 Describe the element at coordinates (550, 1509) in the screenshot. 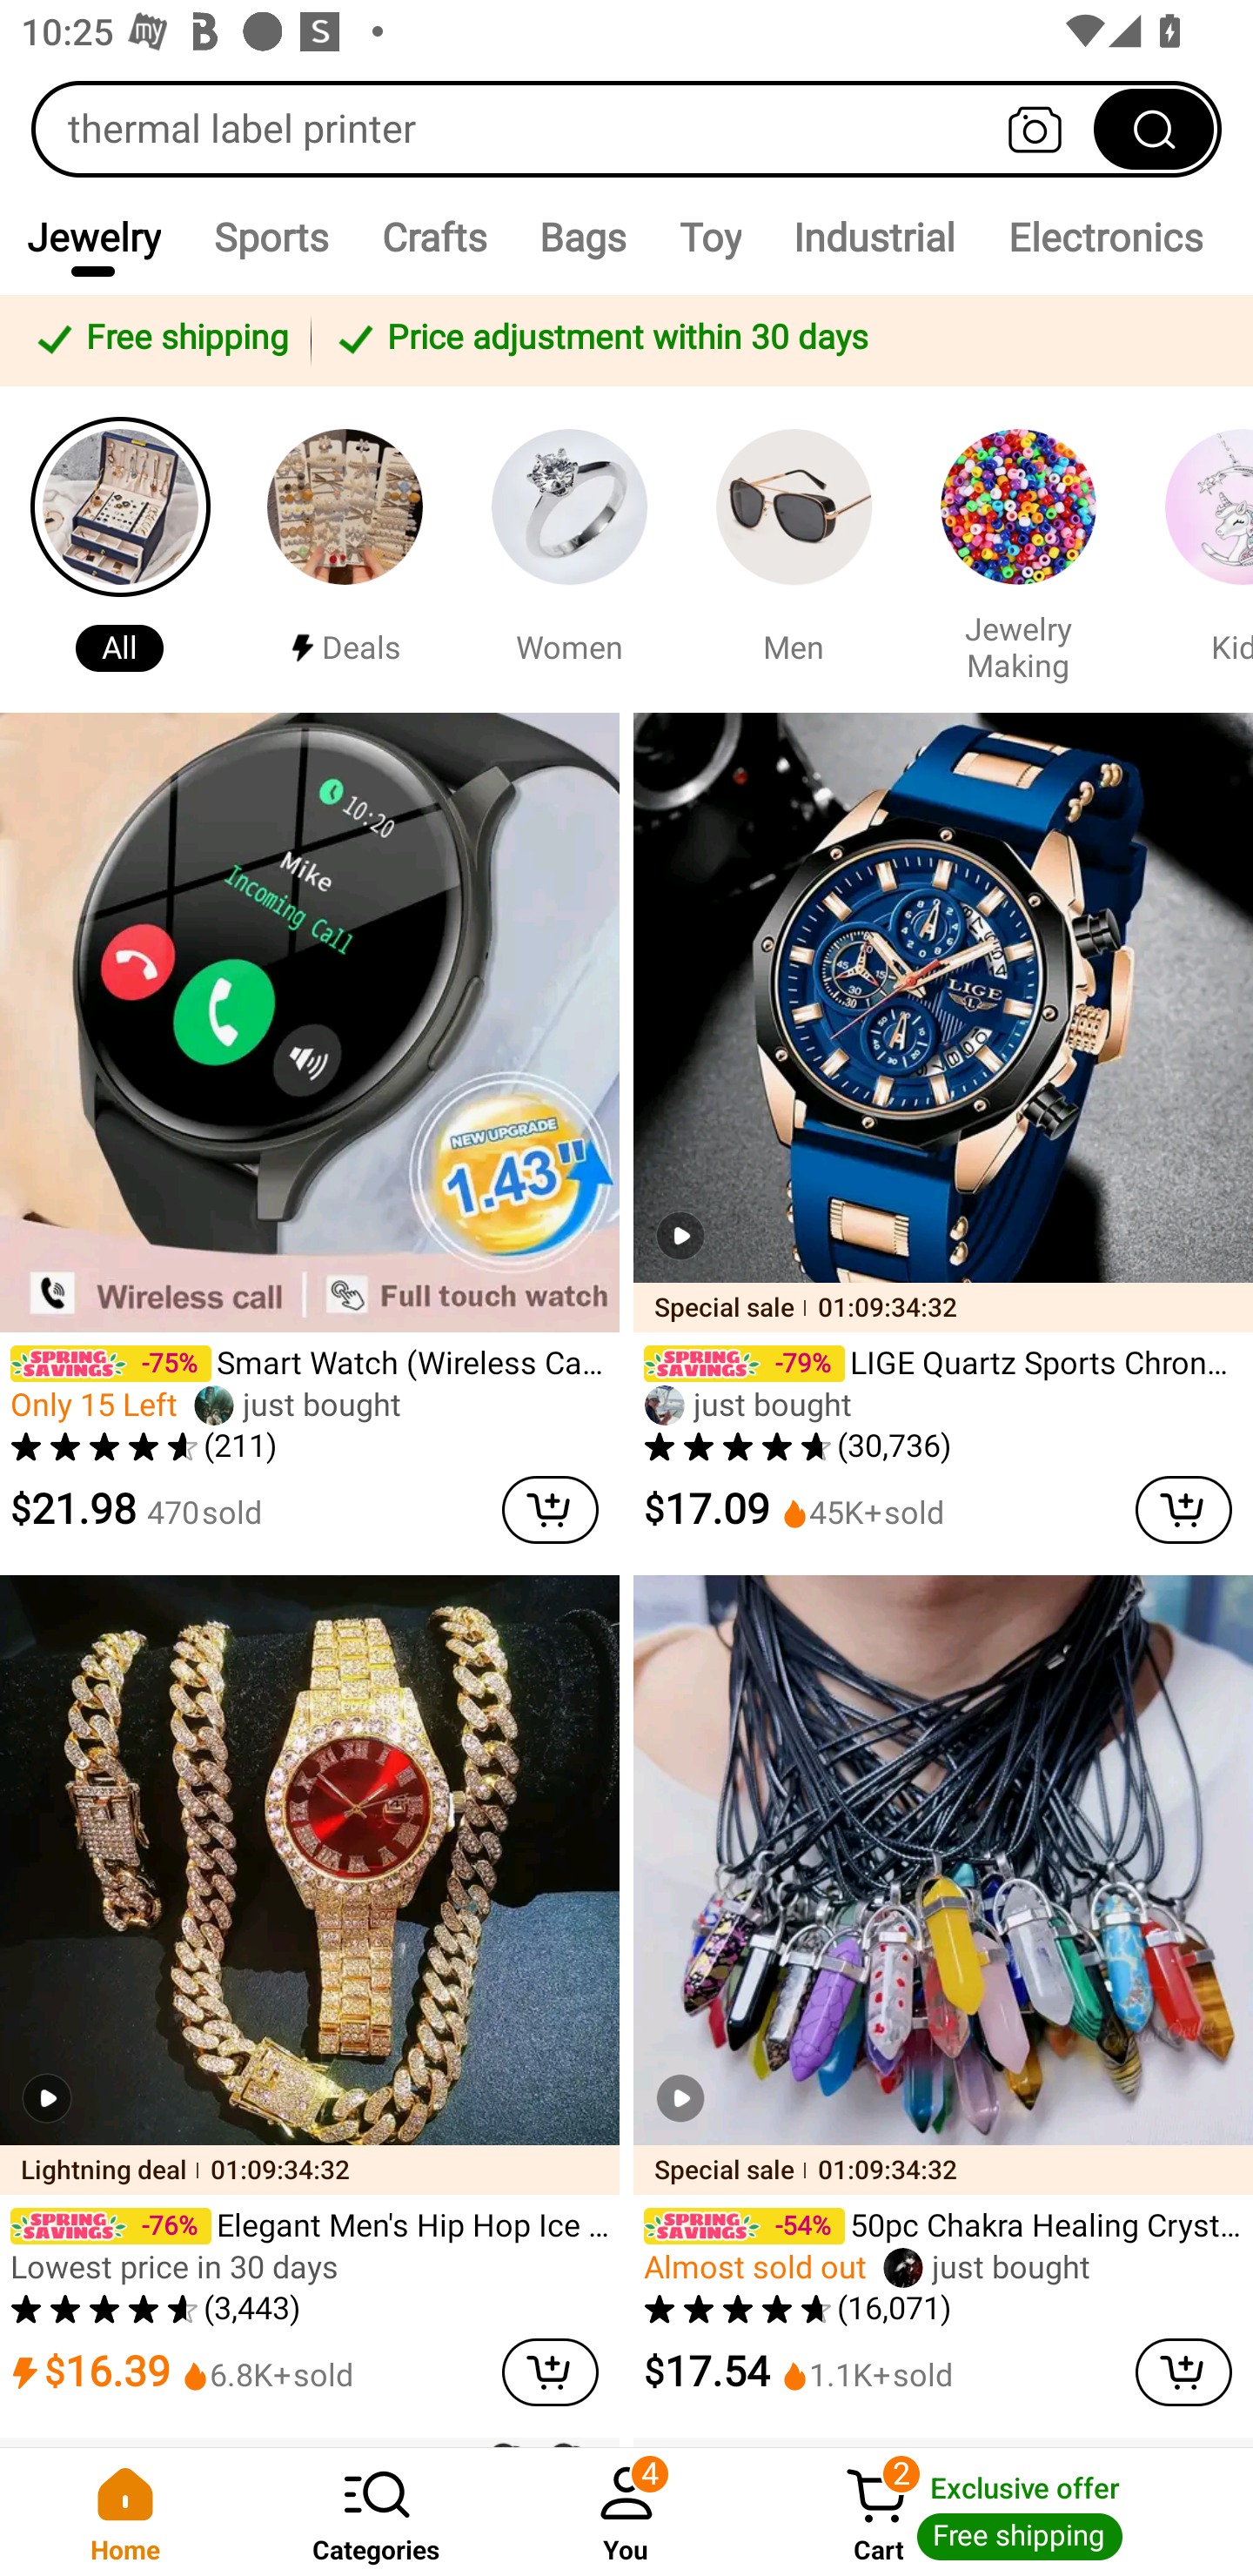

I see `cart delete` at that location.